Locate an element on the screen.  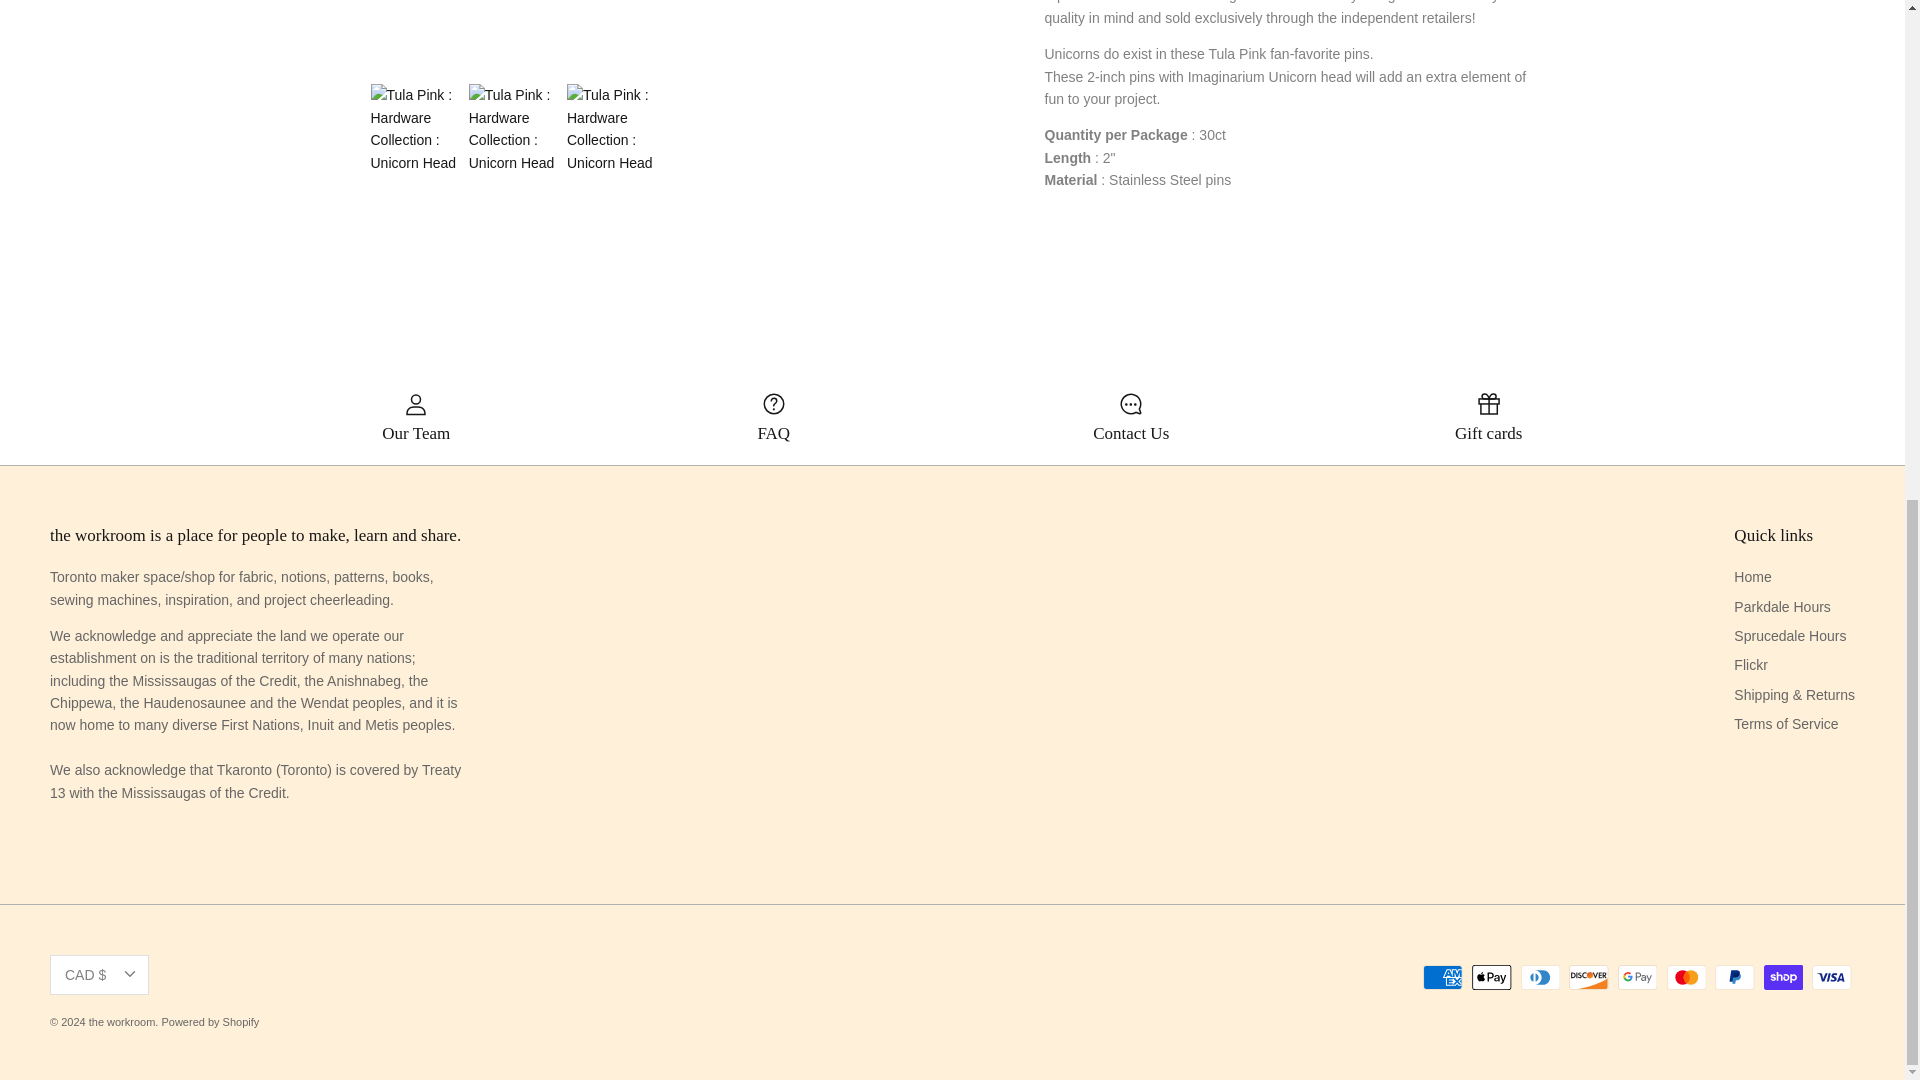
Mastercard is located at coordinates (1685, 978).